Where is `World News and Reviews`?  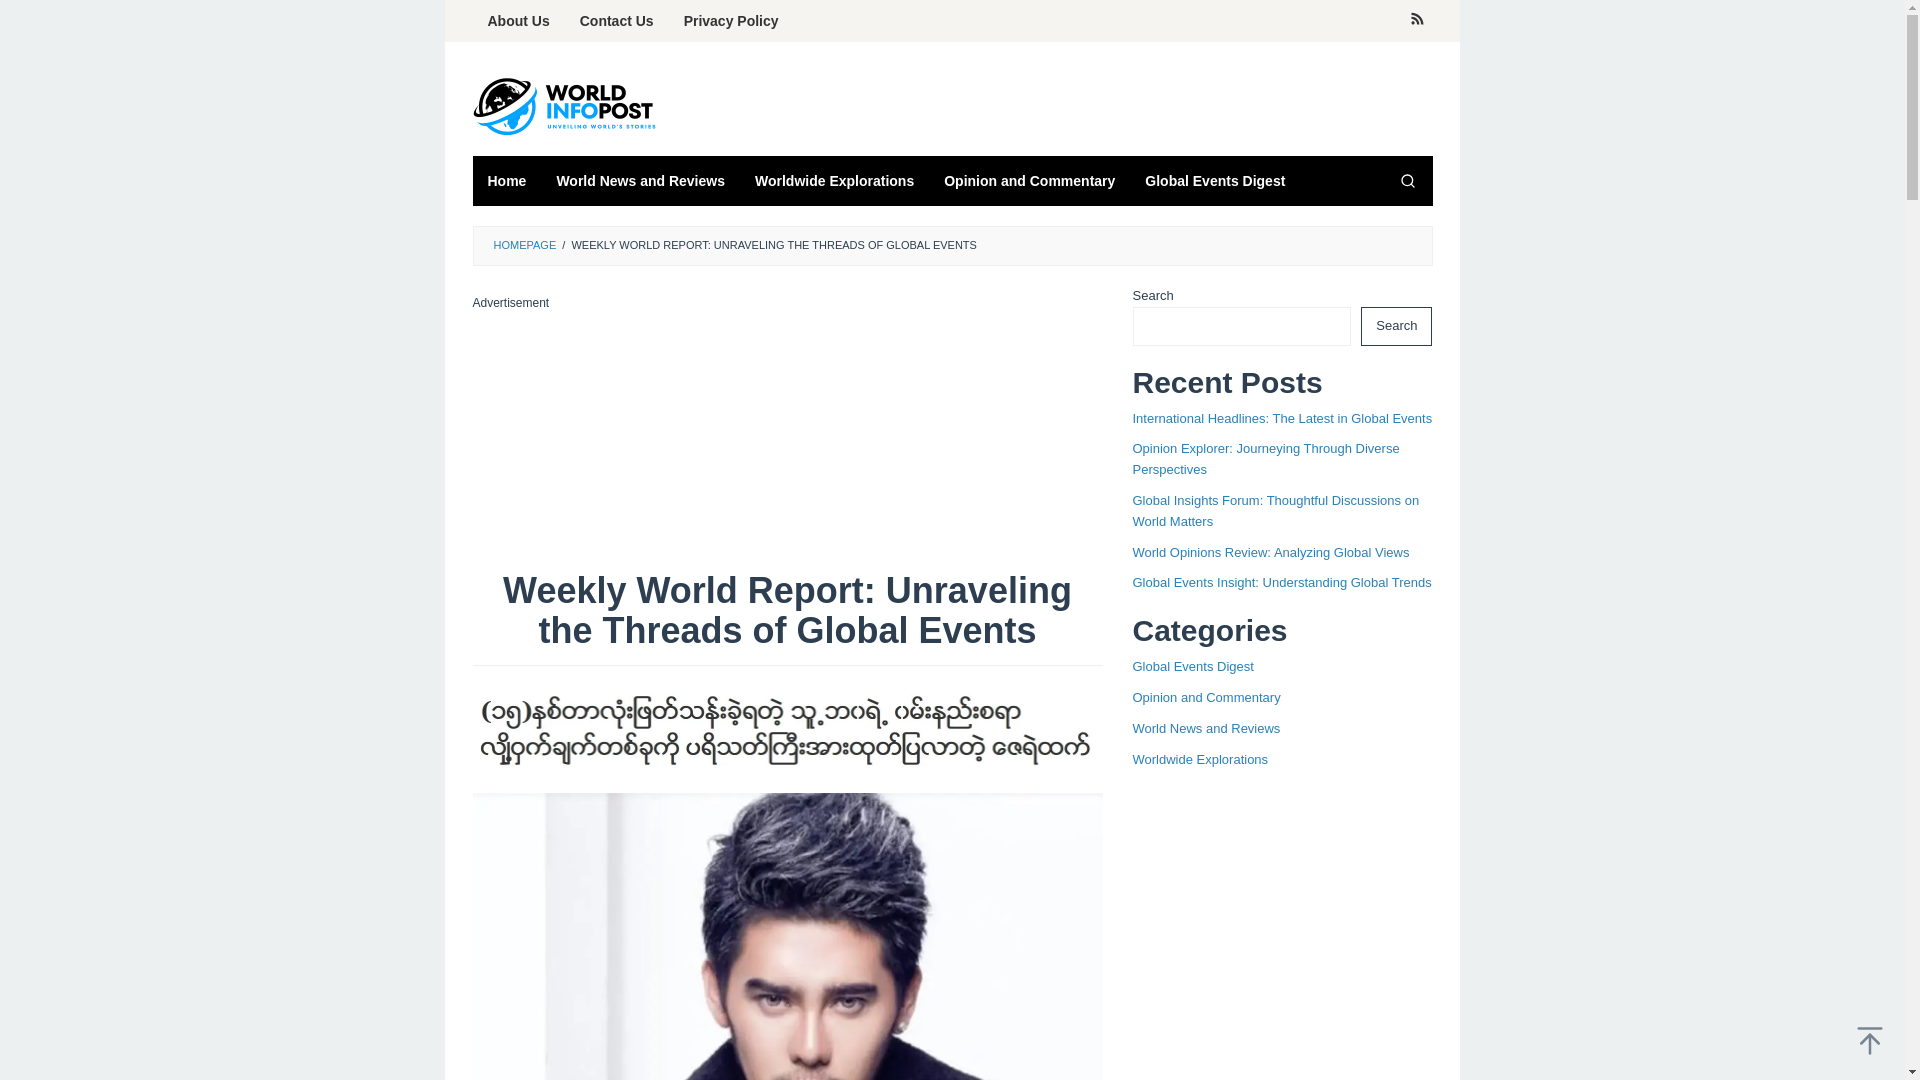 World News and Reviews is located at coordinates (1206, 728).